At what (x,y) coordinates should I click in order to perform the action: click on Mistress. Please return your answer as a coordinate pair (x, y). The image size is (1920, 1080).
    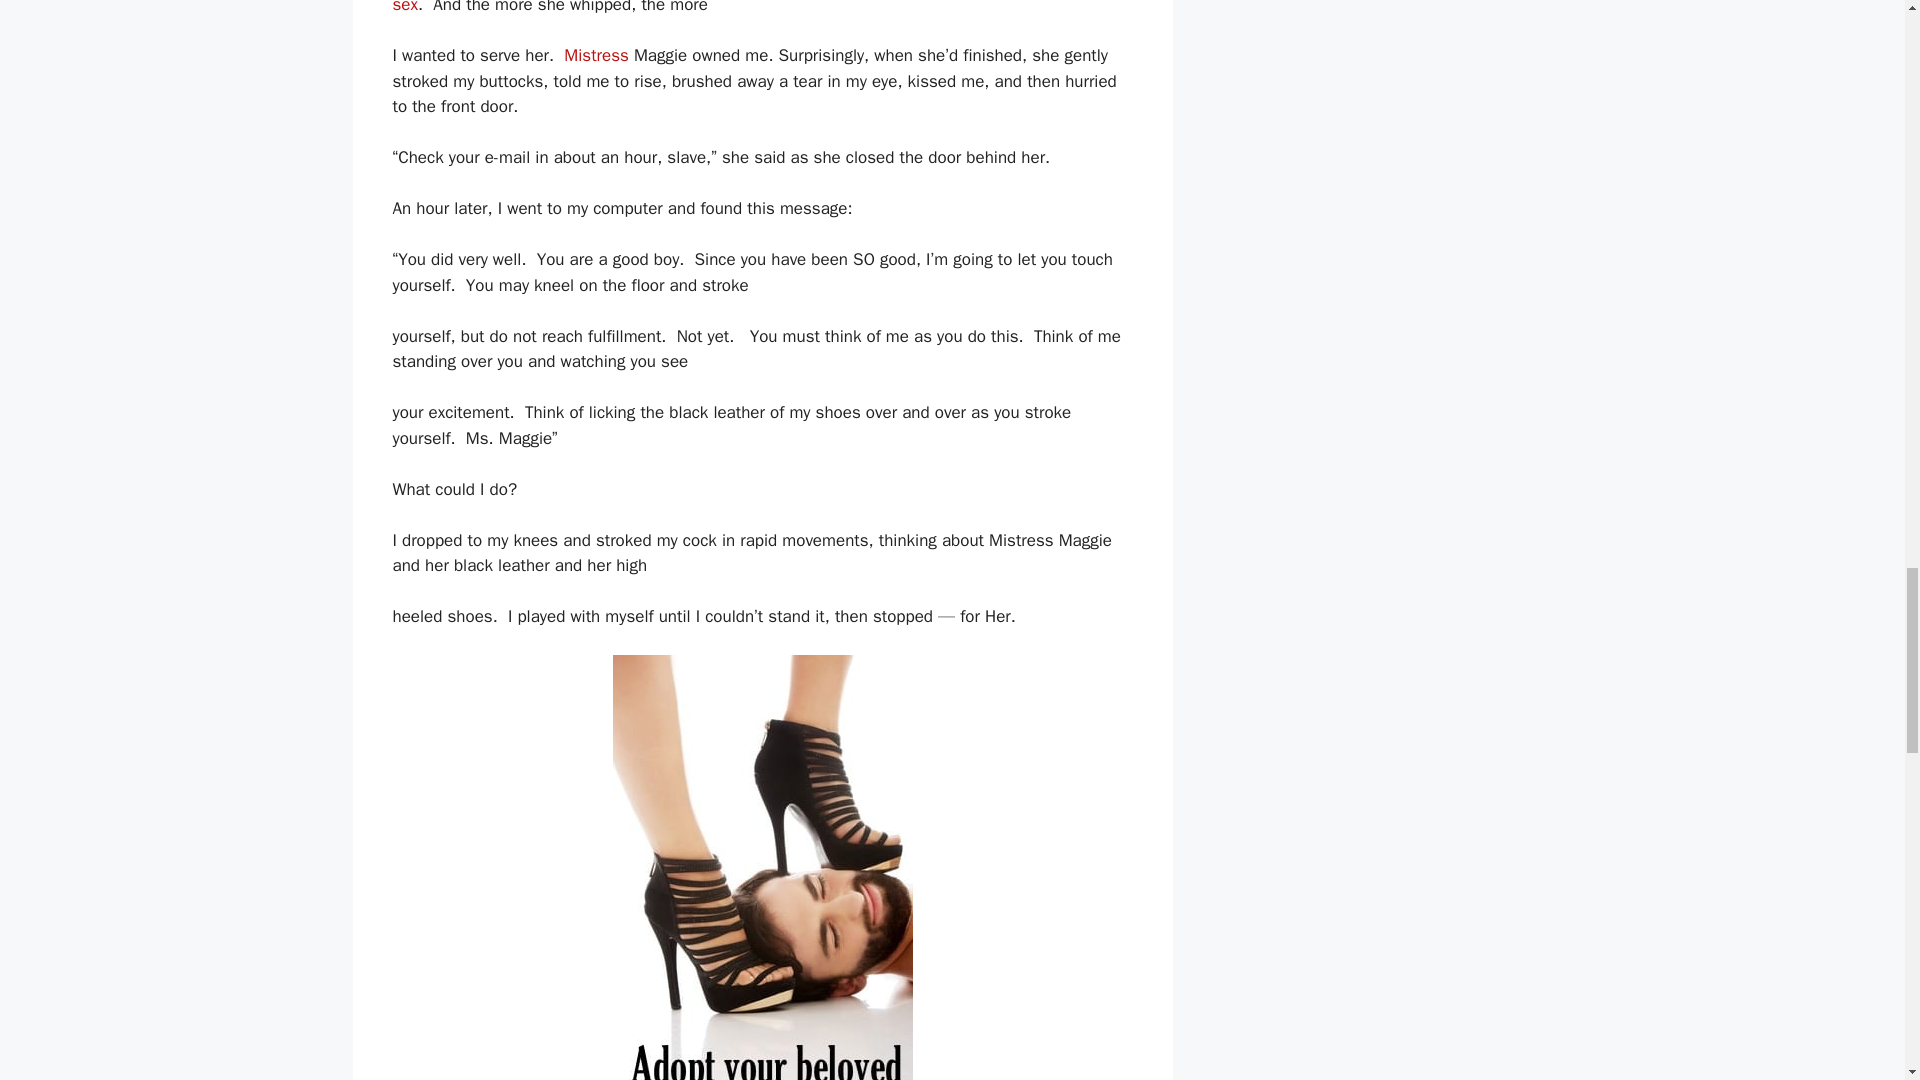
    Looking at the image, I should click on (596, 55).